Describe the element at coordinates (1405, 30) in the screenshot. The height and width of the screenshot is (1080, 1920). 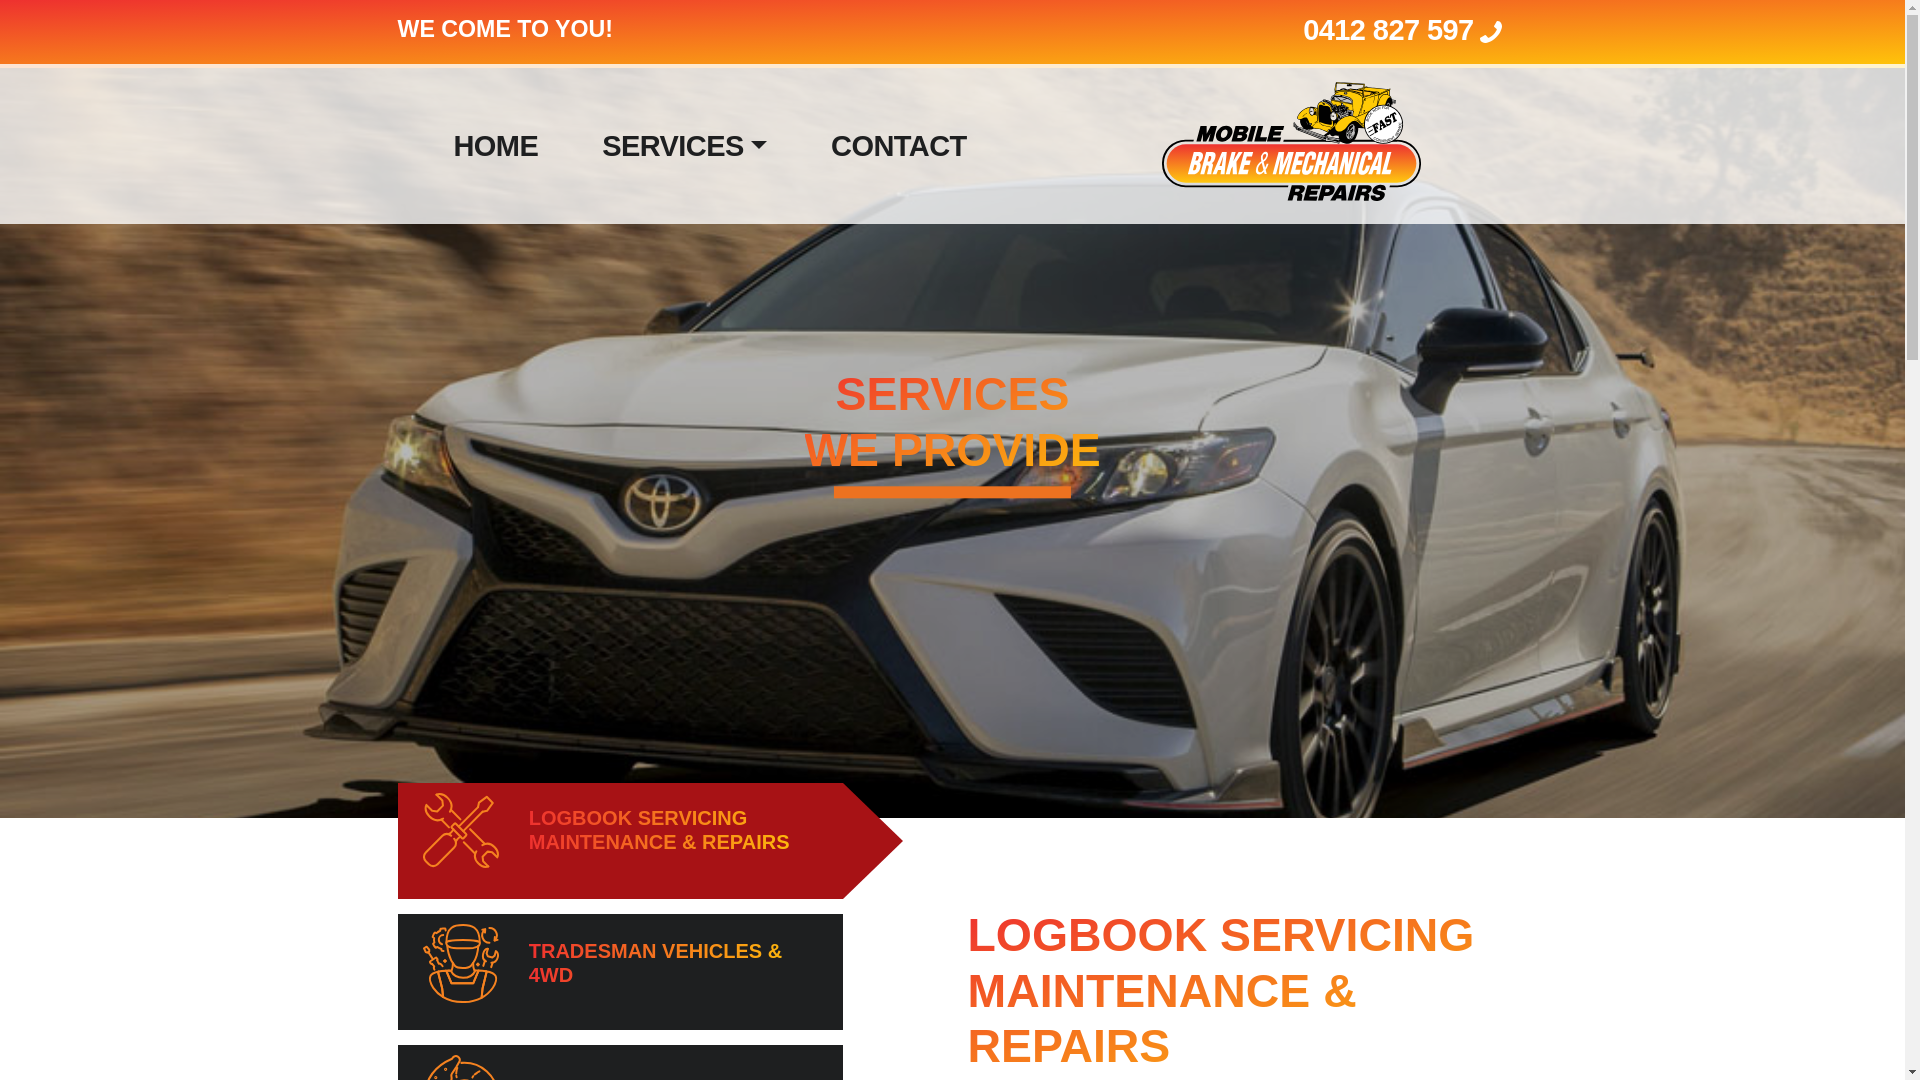
I see `0412 827 597` at that location.